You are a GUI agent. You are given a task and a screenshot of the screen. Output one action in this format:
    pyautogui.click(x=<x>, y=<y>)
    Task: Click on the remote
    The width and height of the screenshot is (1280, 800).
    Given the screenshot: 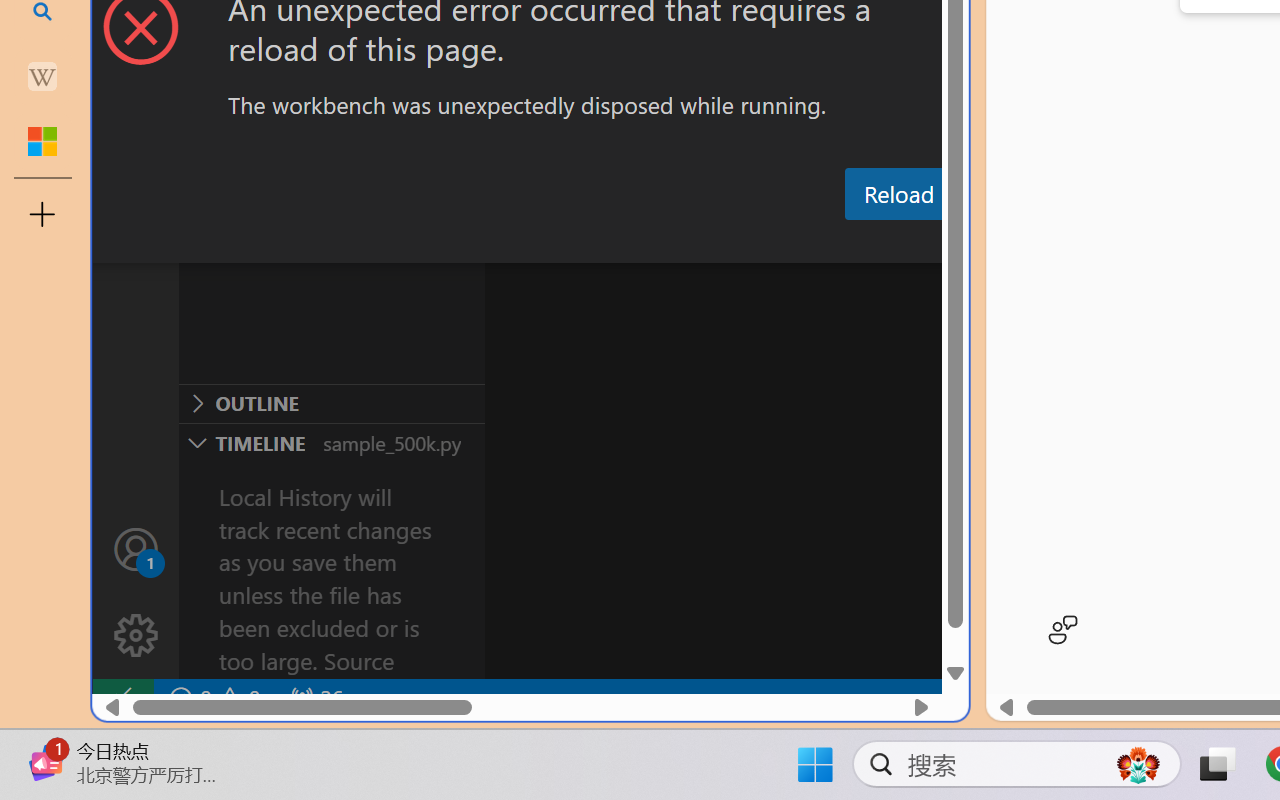 What is the action you would take?
    pyautogui.click(x=122, y=698)
    